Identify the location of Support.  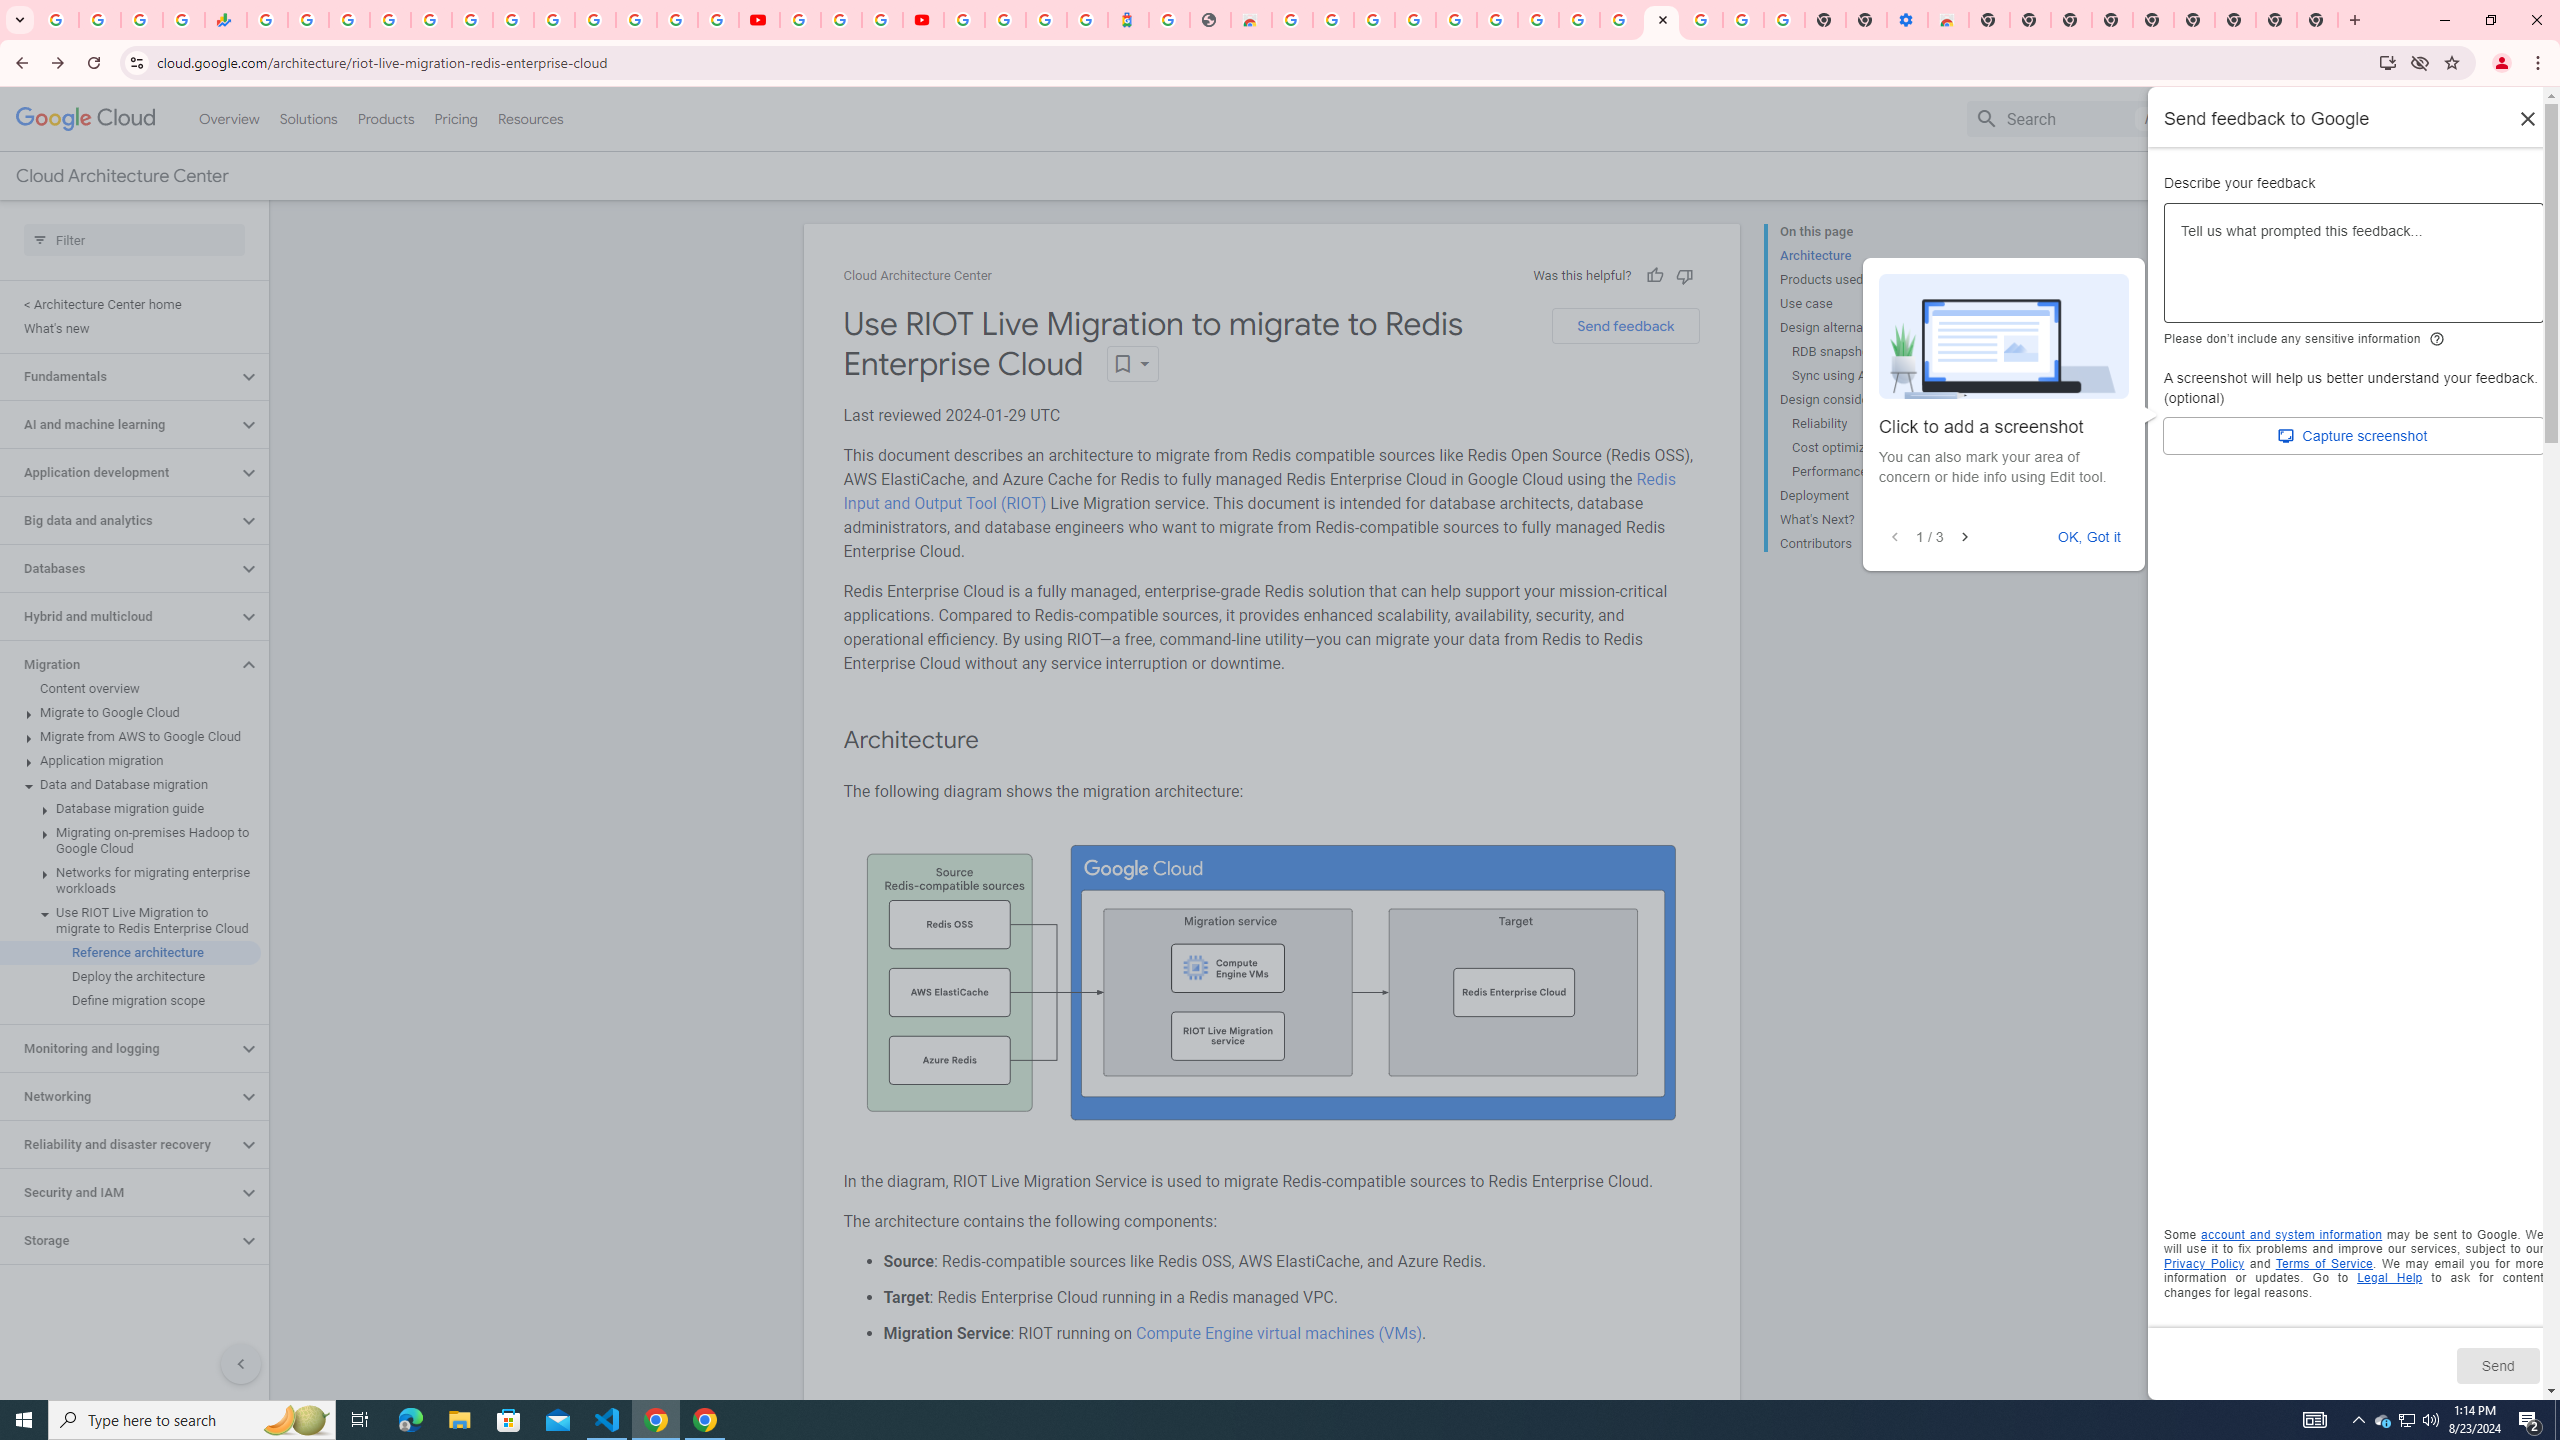
(2280, 118).